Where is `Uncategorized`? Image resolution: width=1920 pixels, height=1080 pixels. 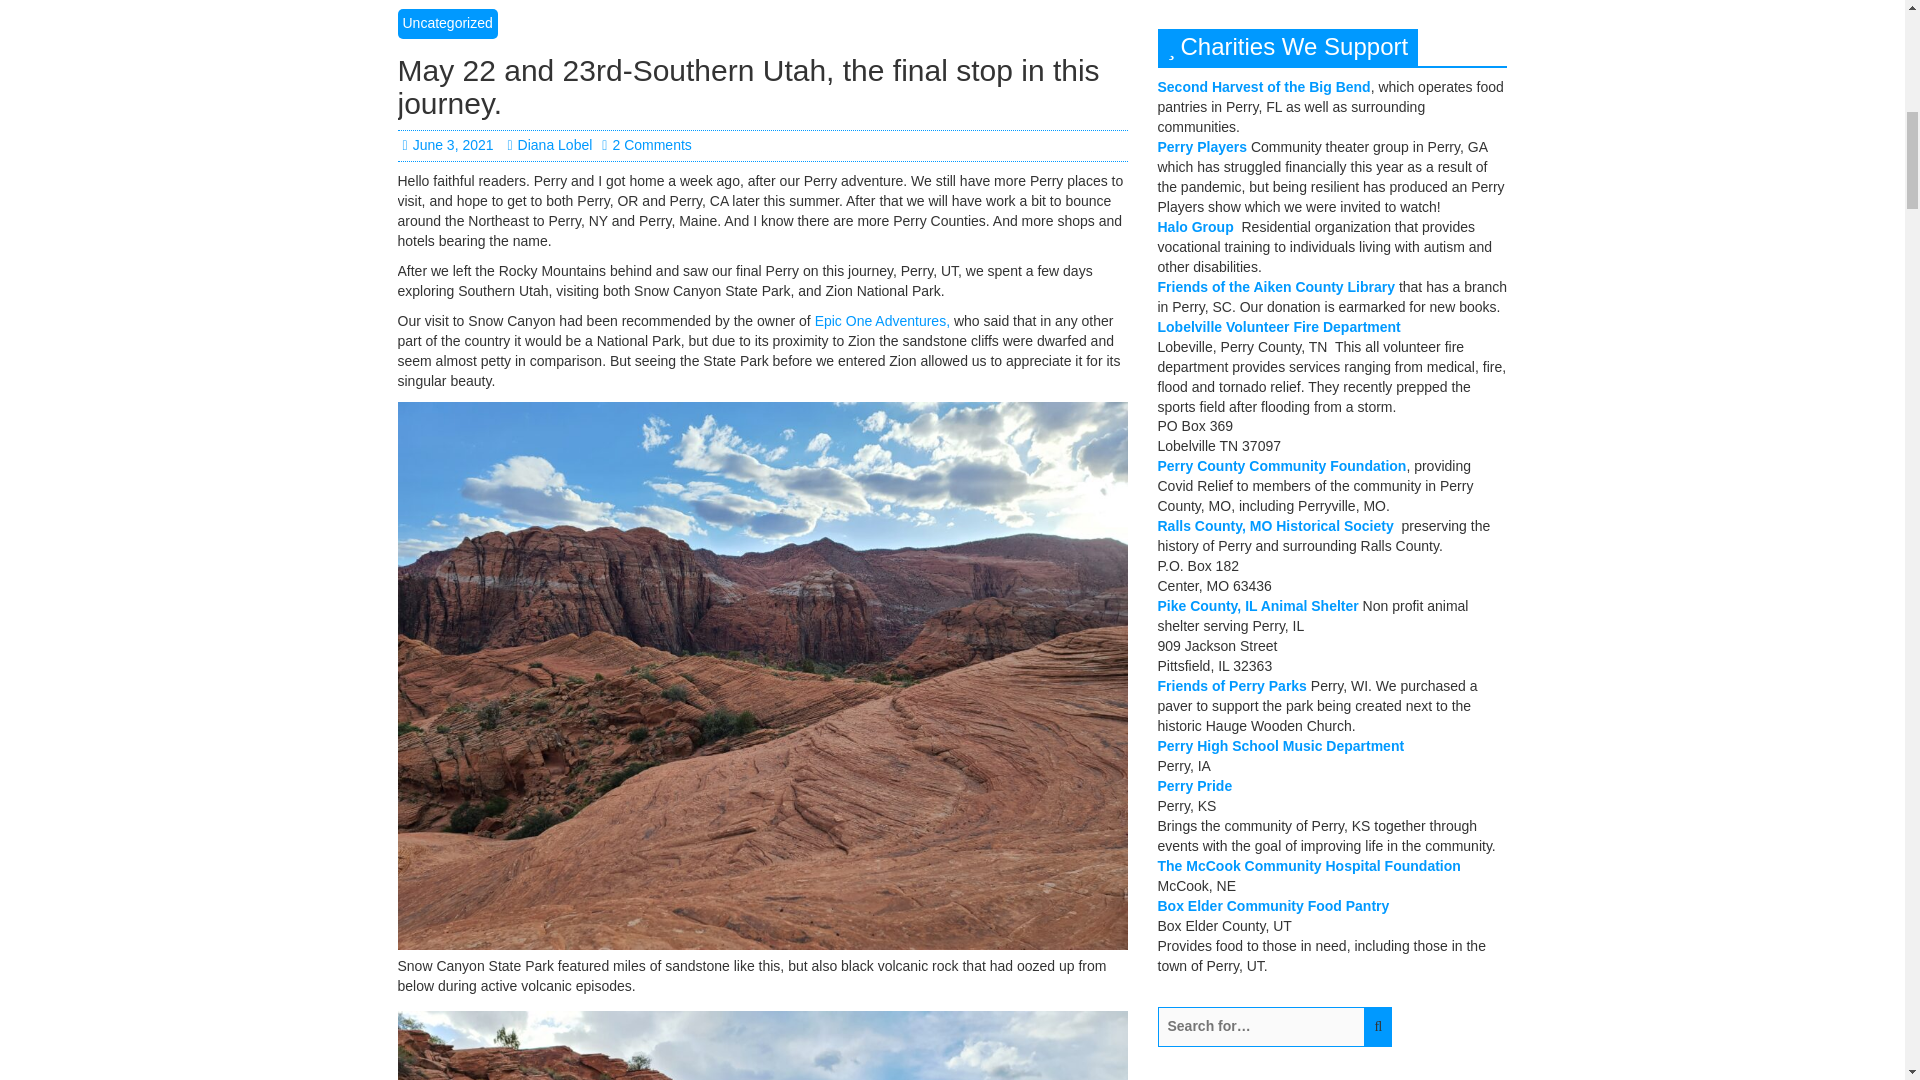 Uncategorized is located at coordinates (447, 23).